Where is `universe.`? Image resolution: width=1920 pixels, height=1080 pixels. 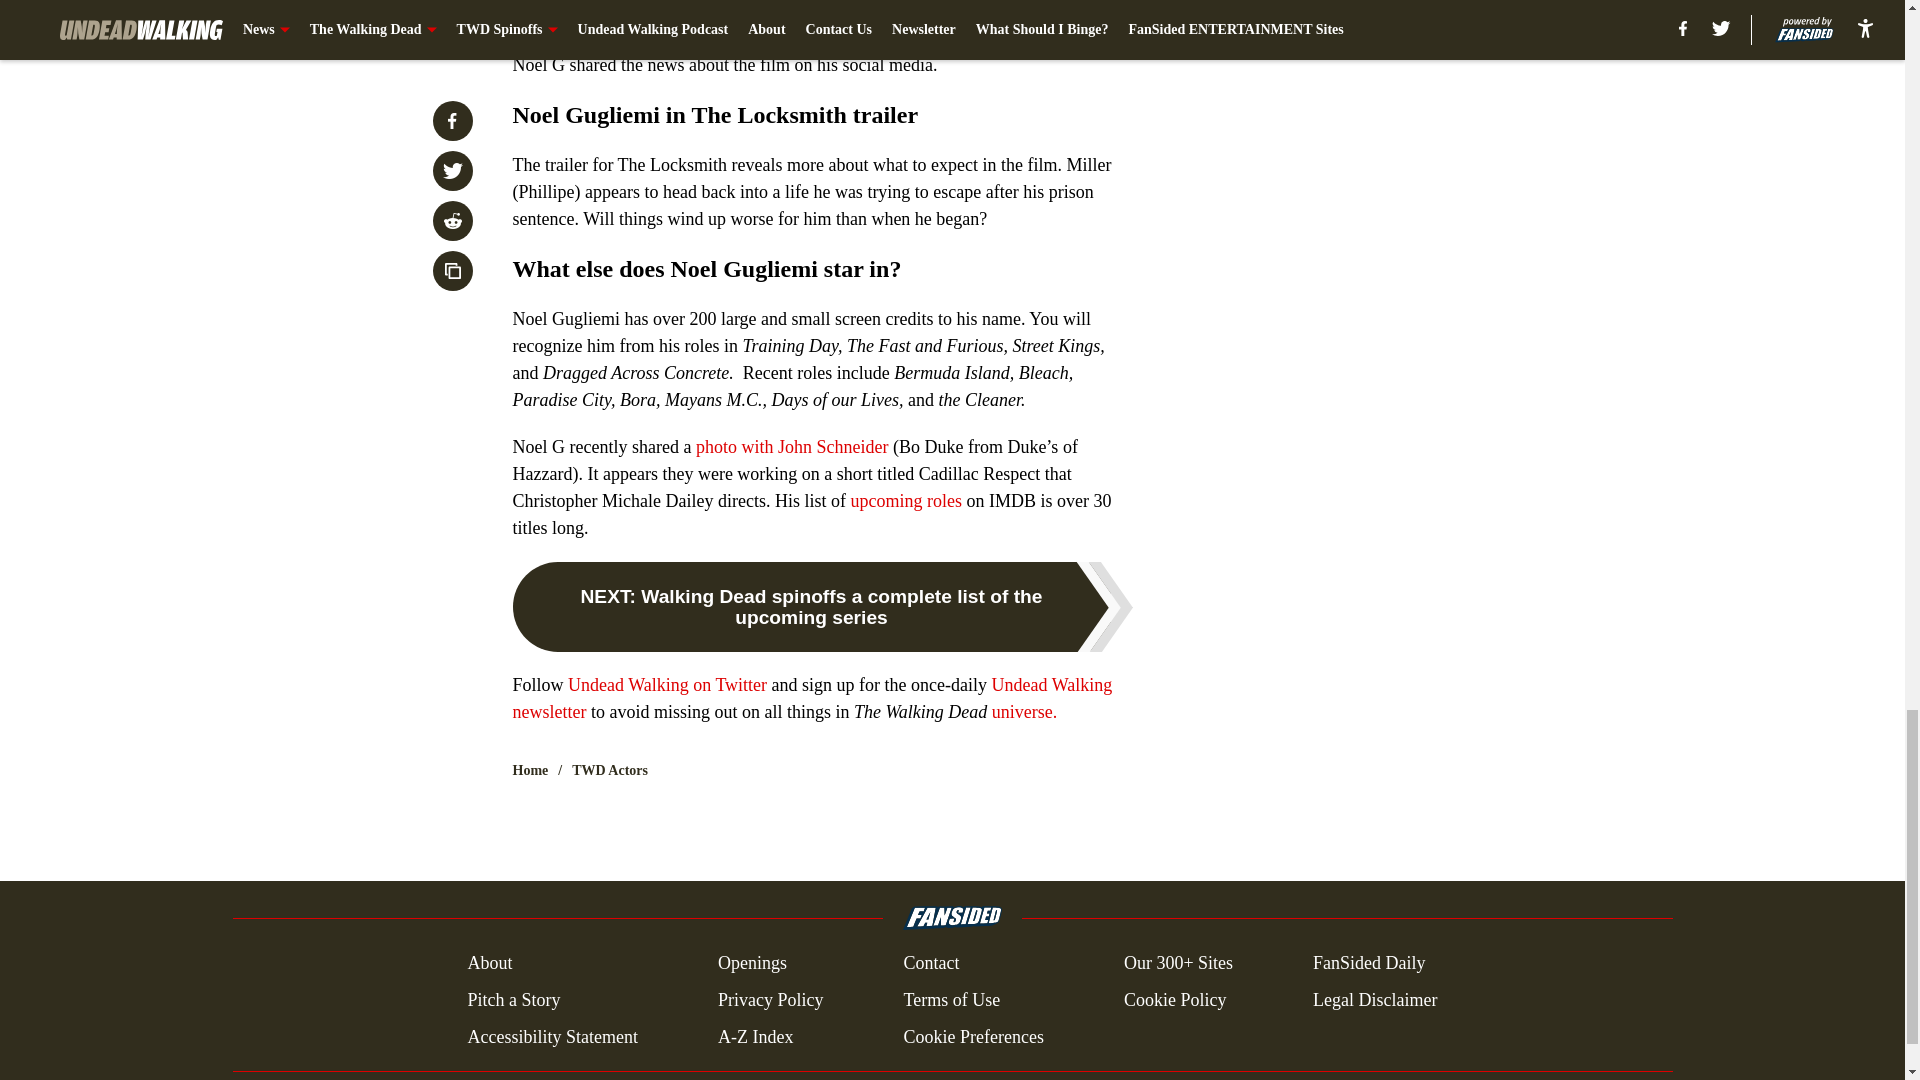
universe. is located at coordinates (1024, 712).